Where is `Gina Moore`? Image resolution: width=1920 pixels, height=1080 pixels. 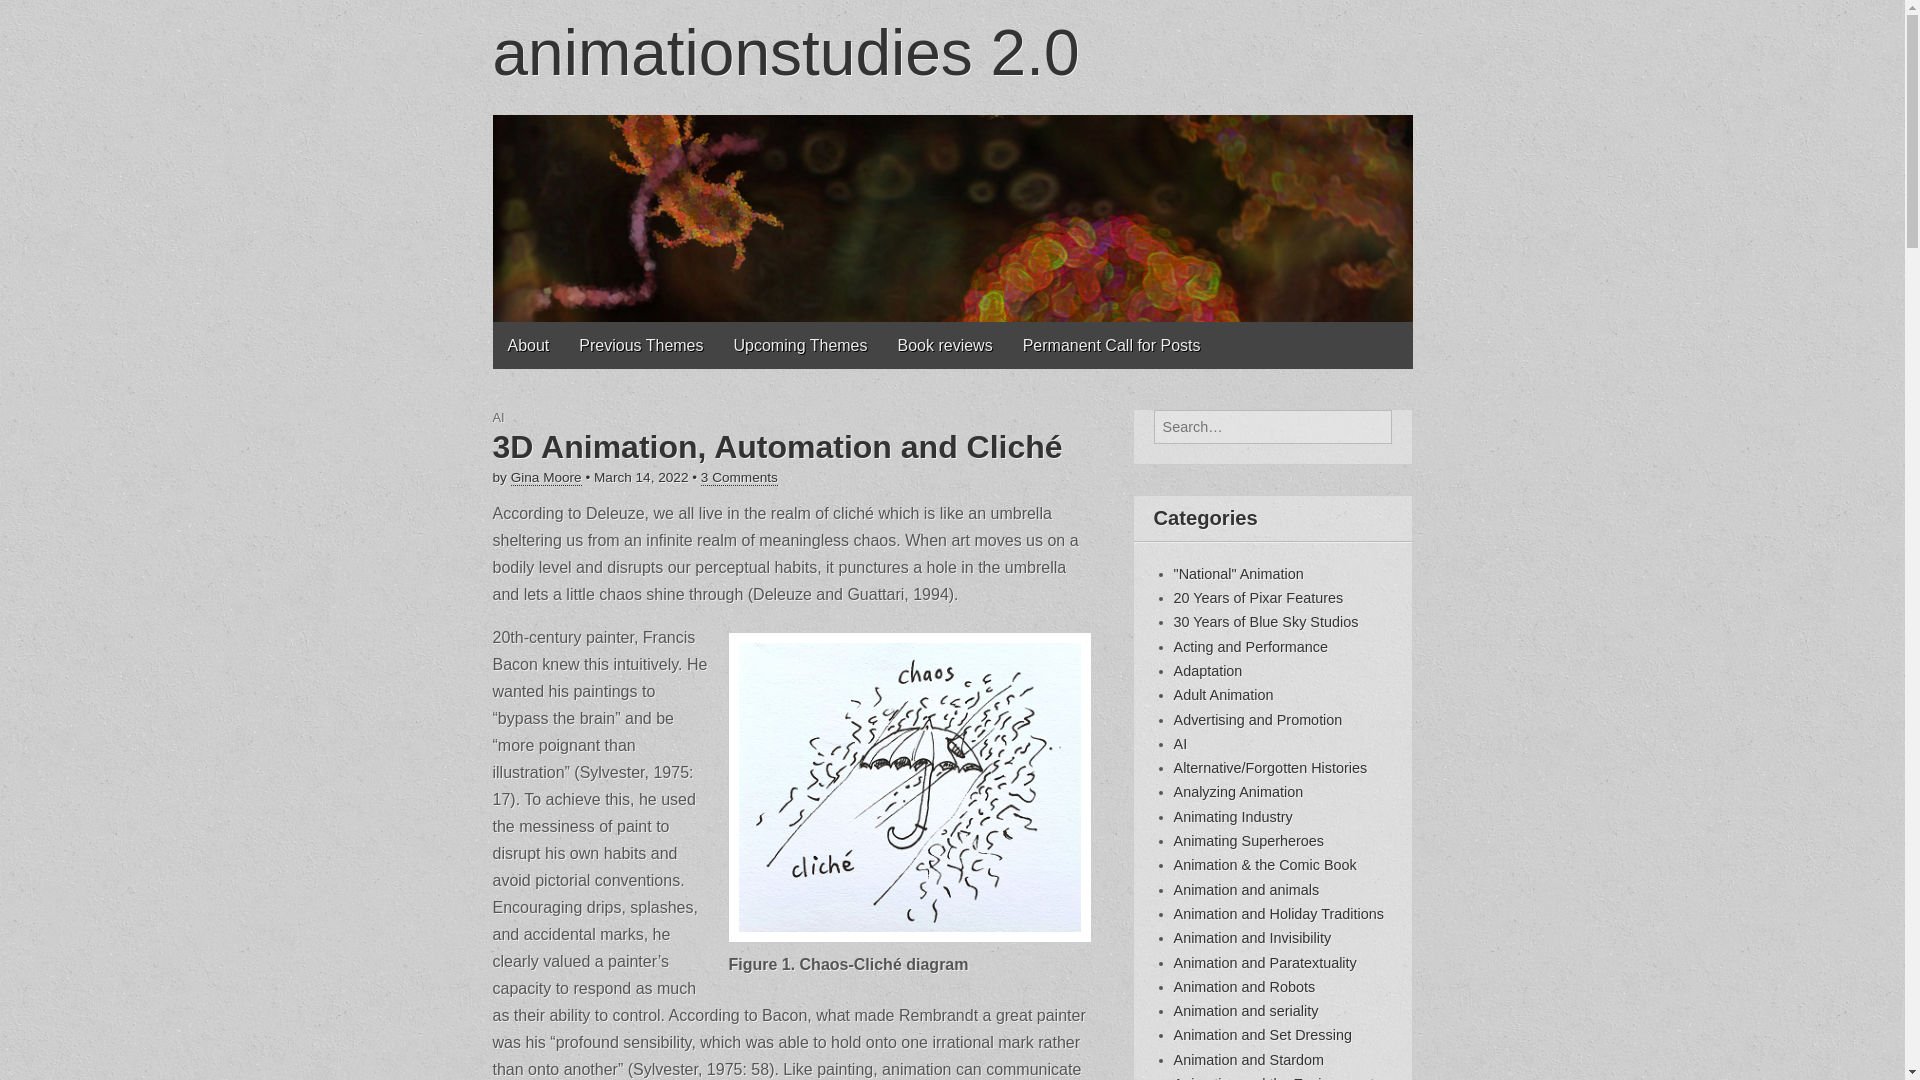 Gina Moore is located at coordinates (546, 478).